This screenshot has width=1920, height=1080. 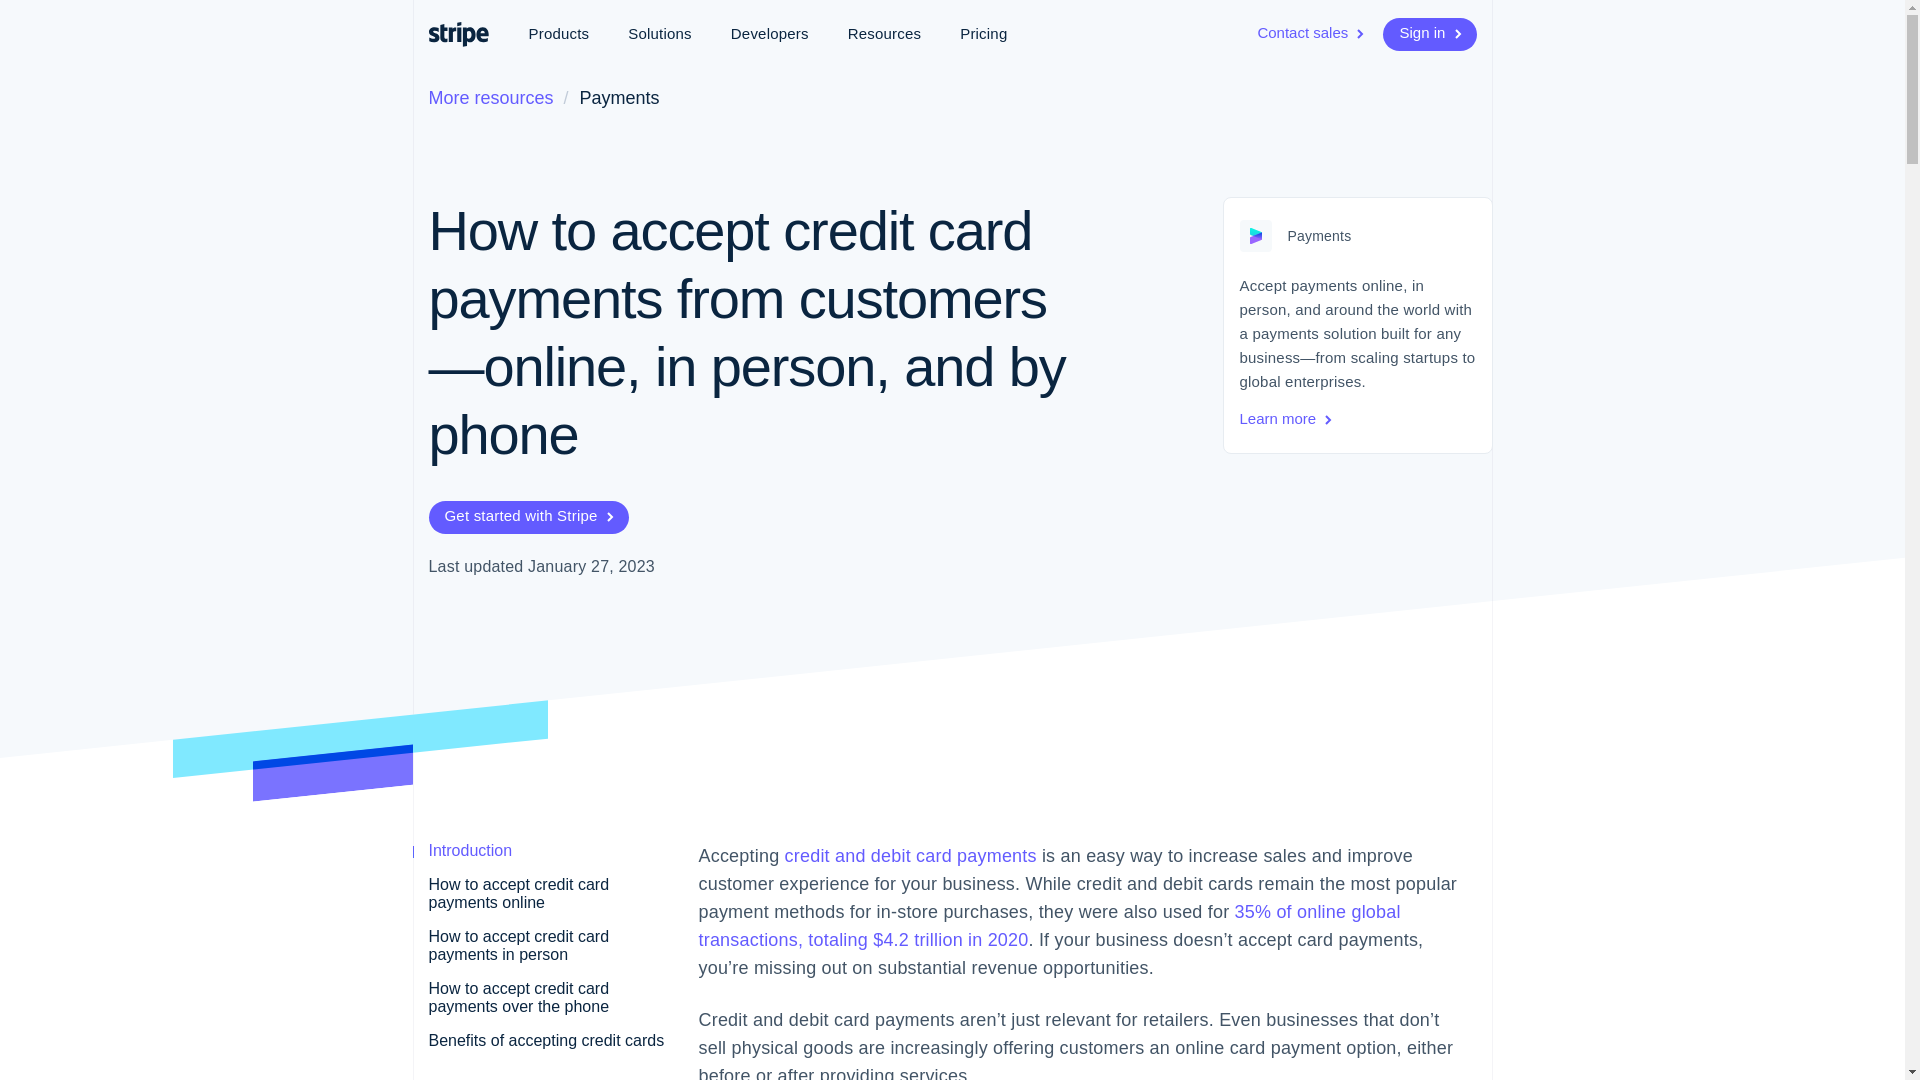 I want to click on Products, so click(x=558, y=34).